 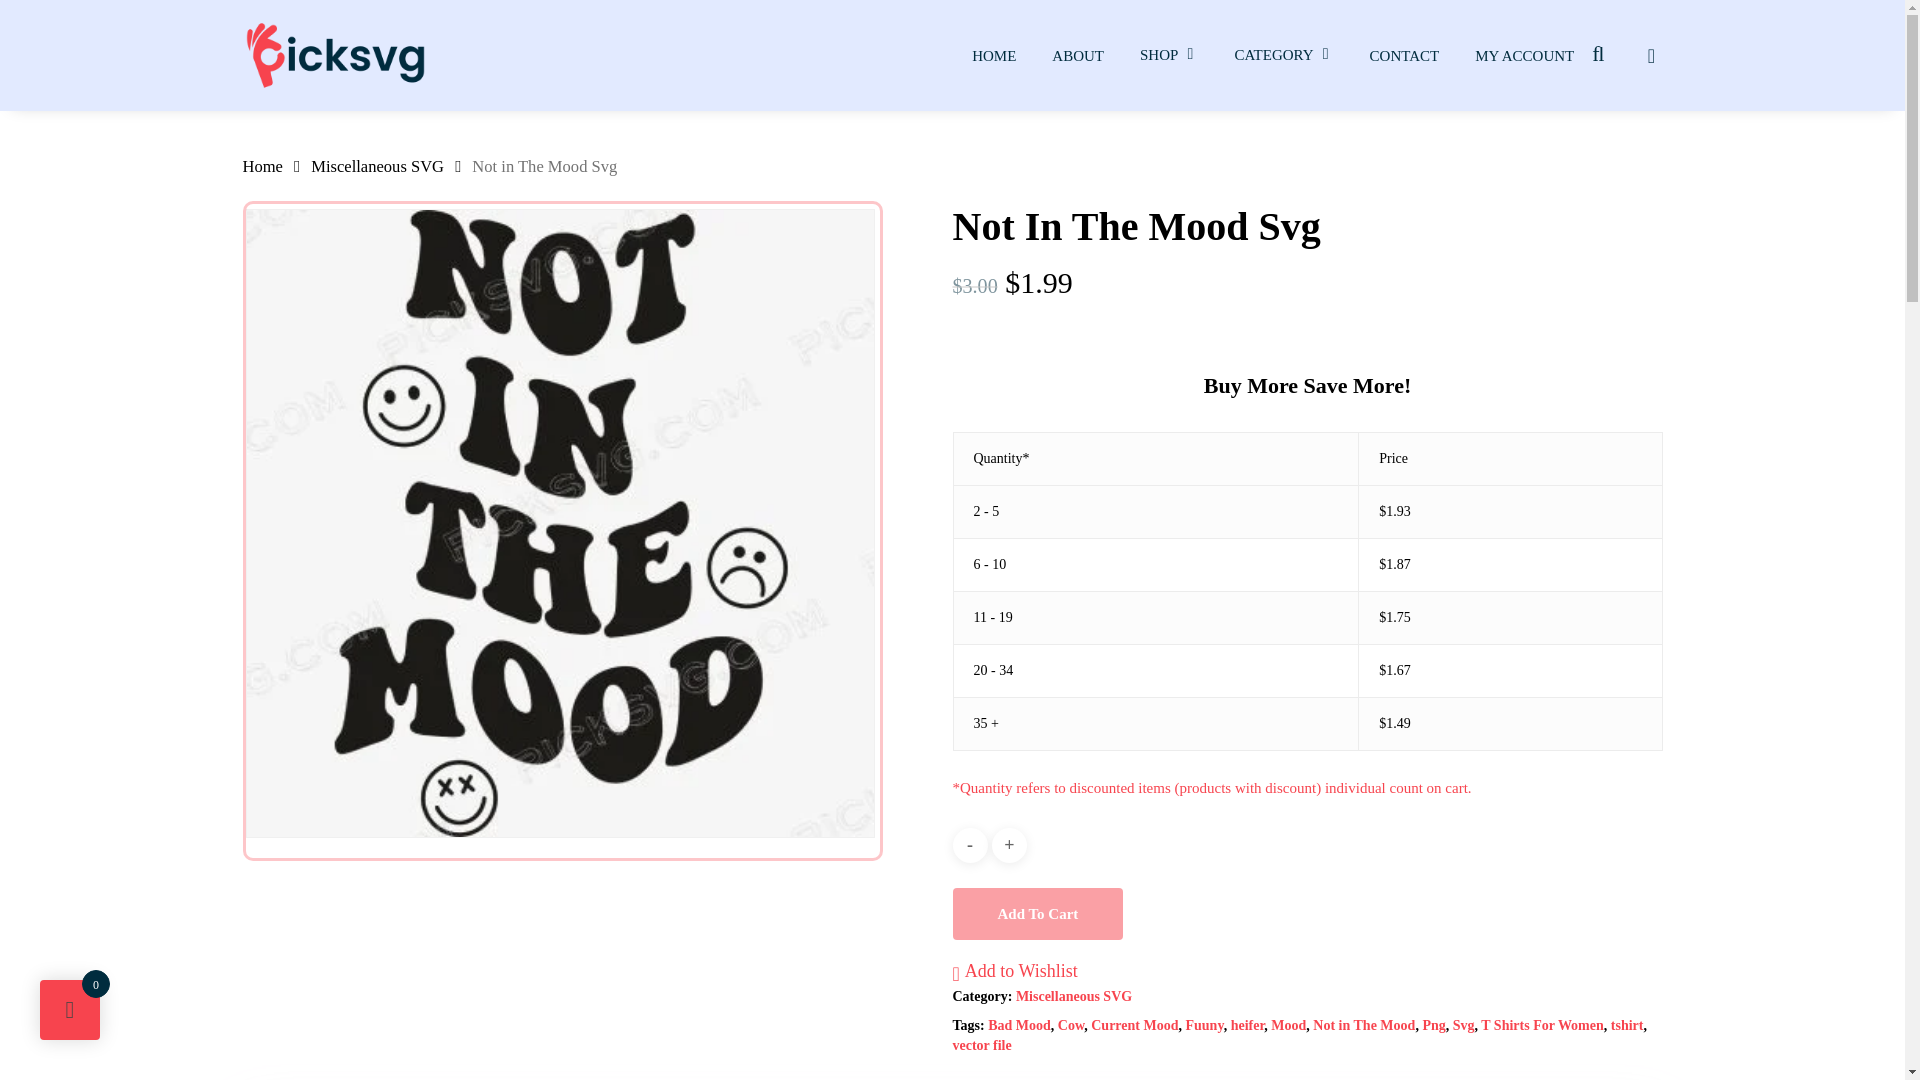 I want to click on Home, so click(x=262, y=166).